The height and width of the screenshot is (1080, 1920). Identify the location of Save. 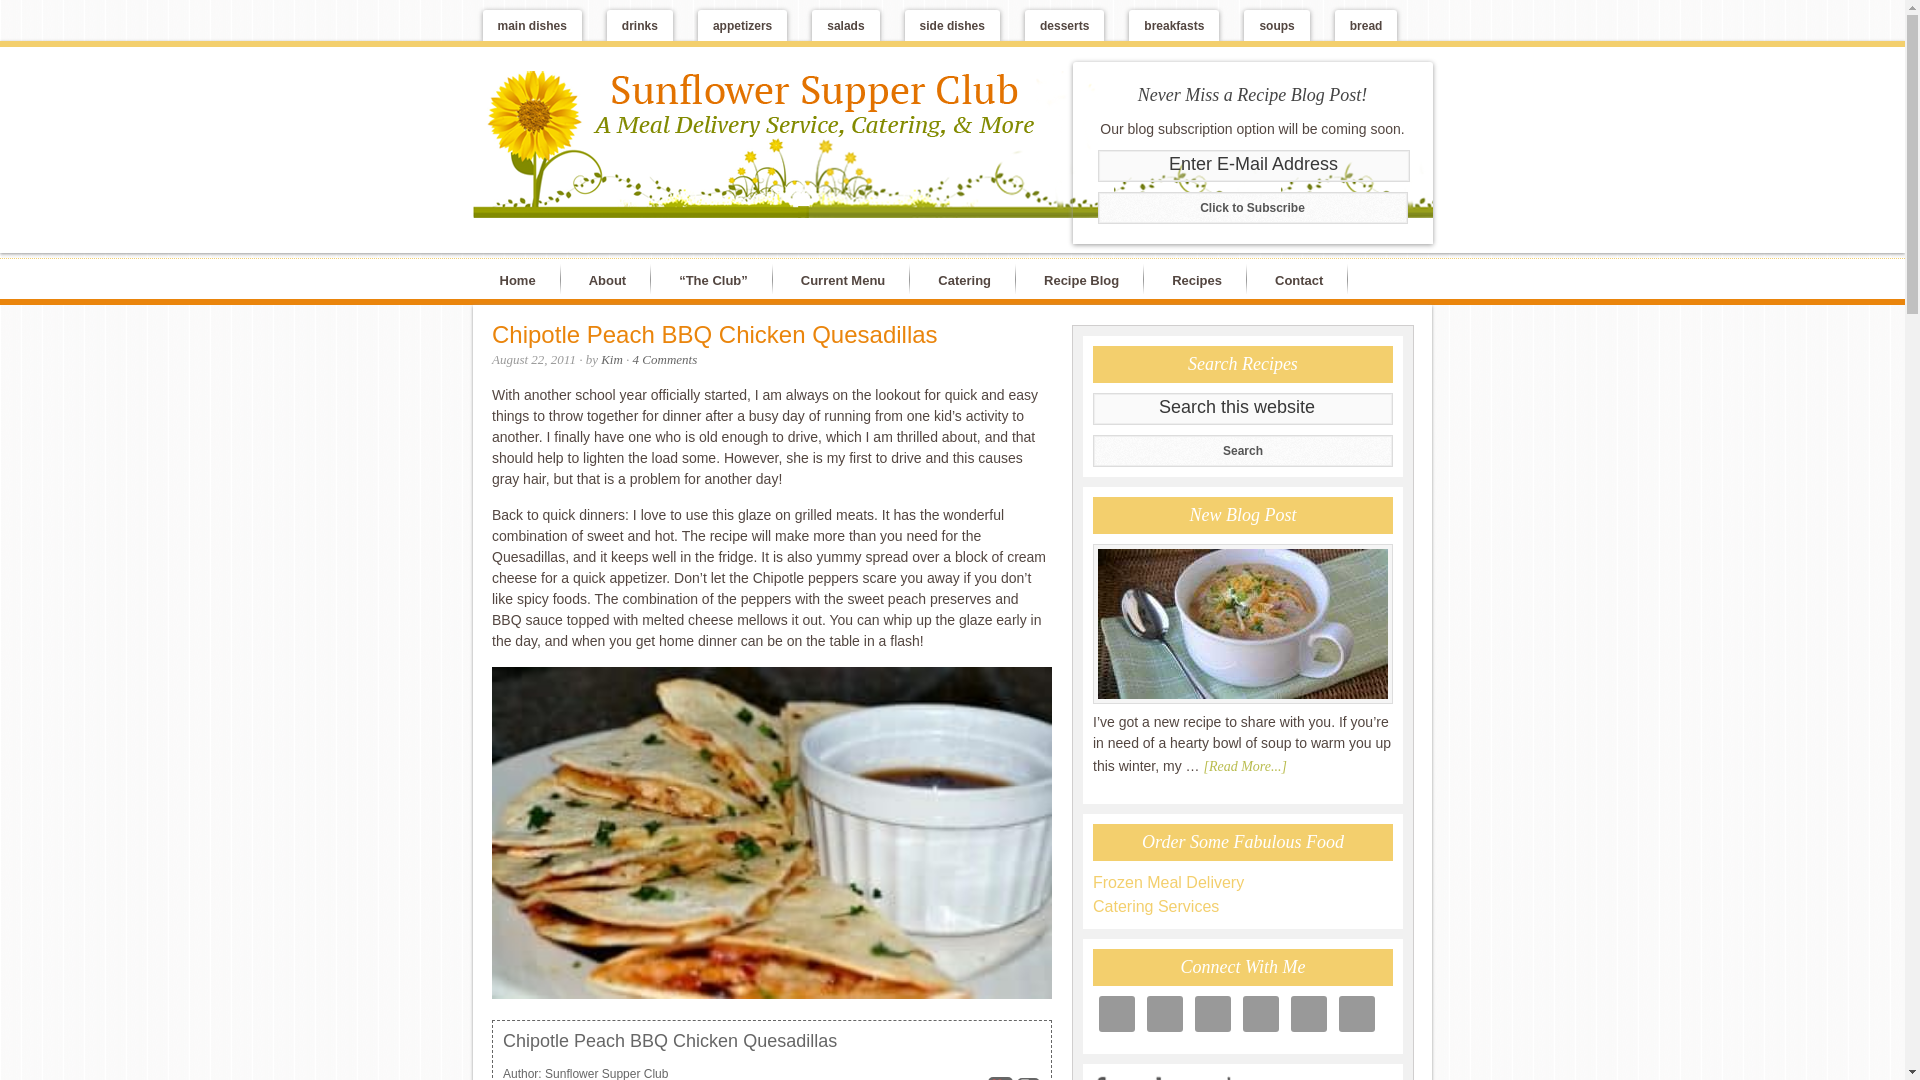
(1000, 1078).